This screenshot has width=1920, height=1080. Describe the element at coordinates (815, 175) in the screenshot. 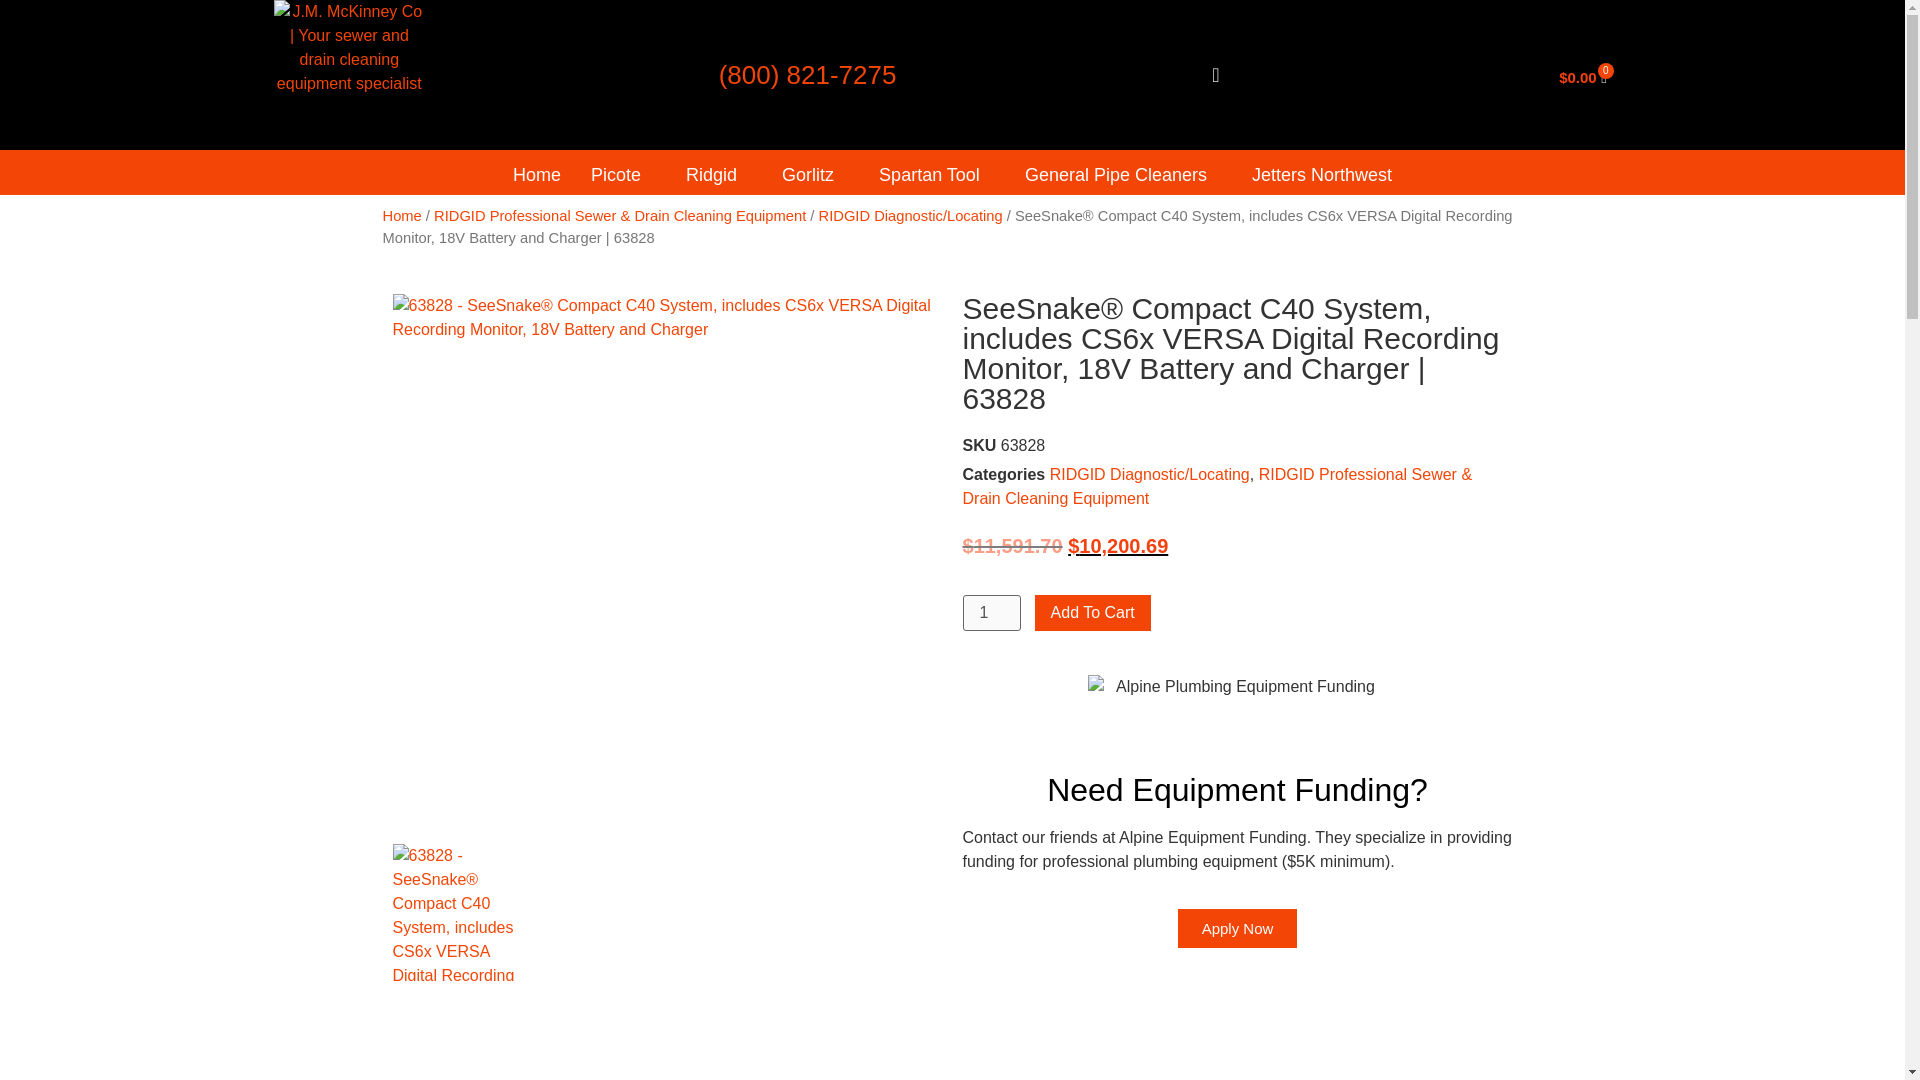

I see `Gorlitz` at that location.